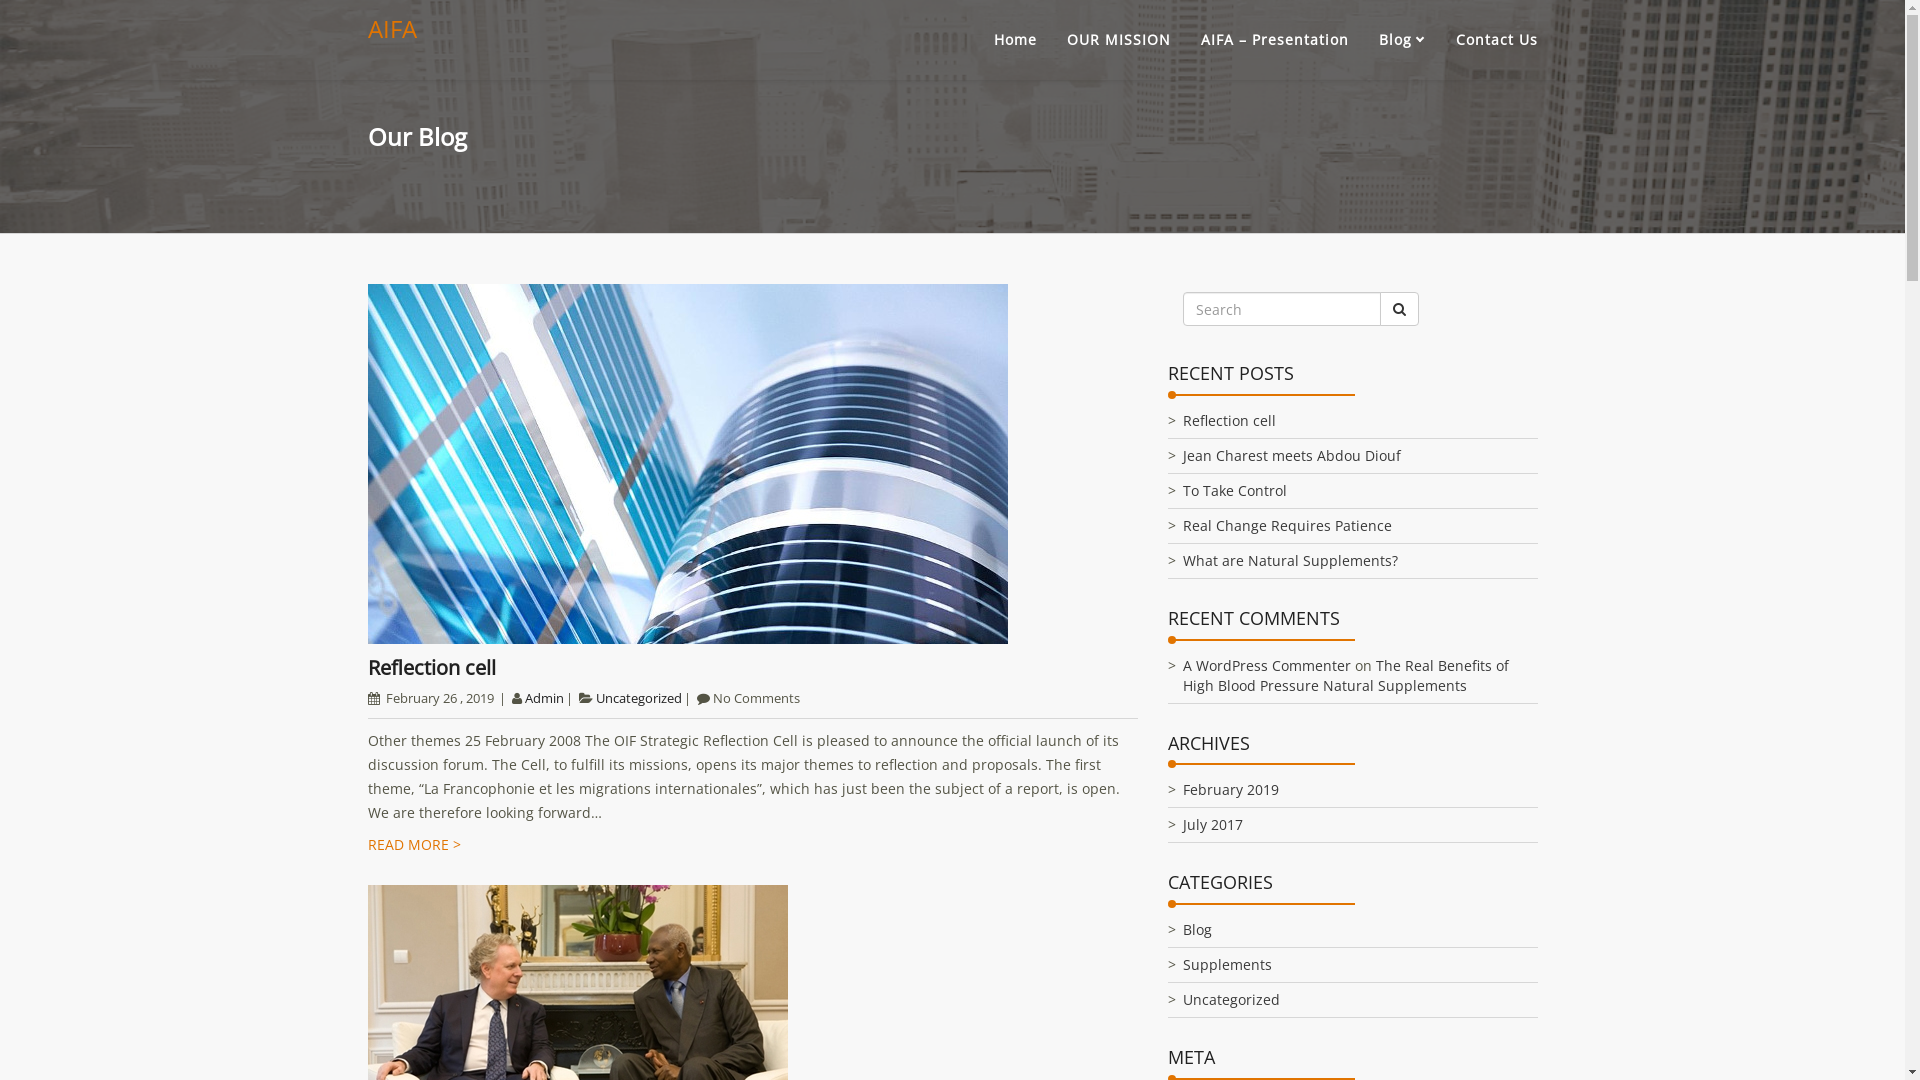  What do you see at coordinates (1212, 824) in the screenshot?
I see `July 2017` at bounding box center [1212, 824].